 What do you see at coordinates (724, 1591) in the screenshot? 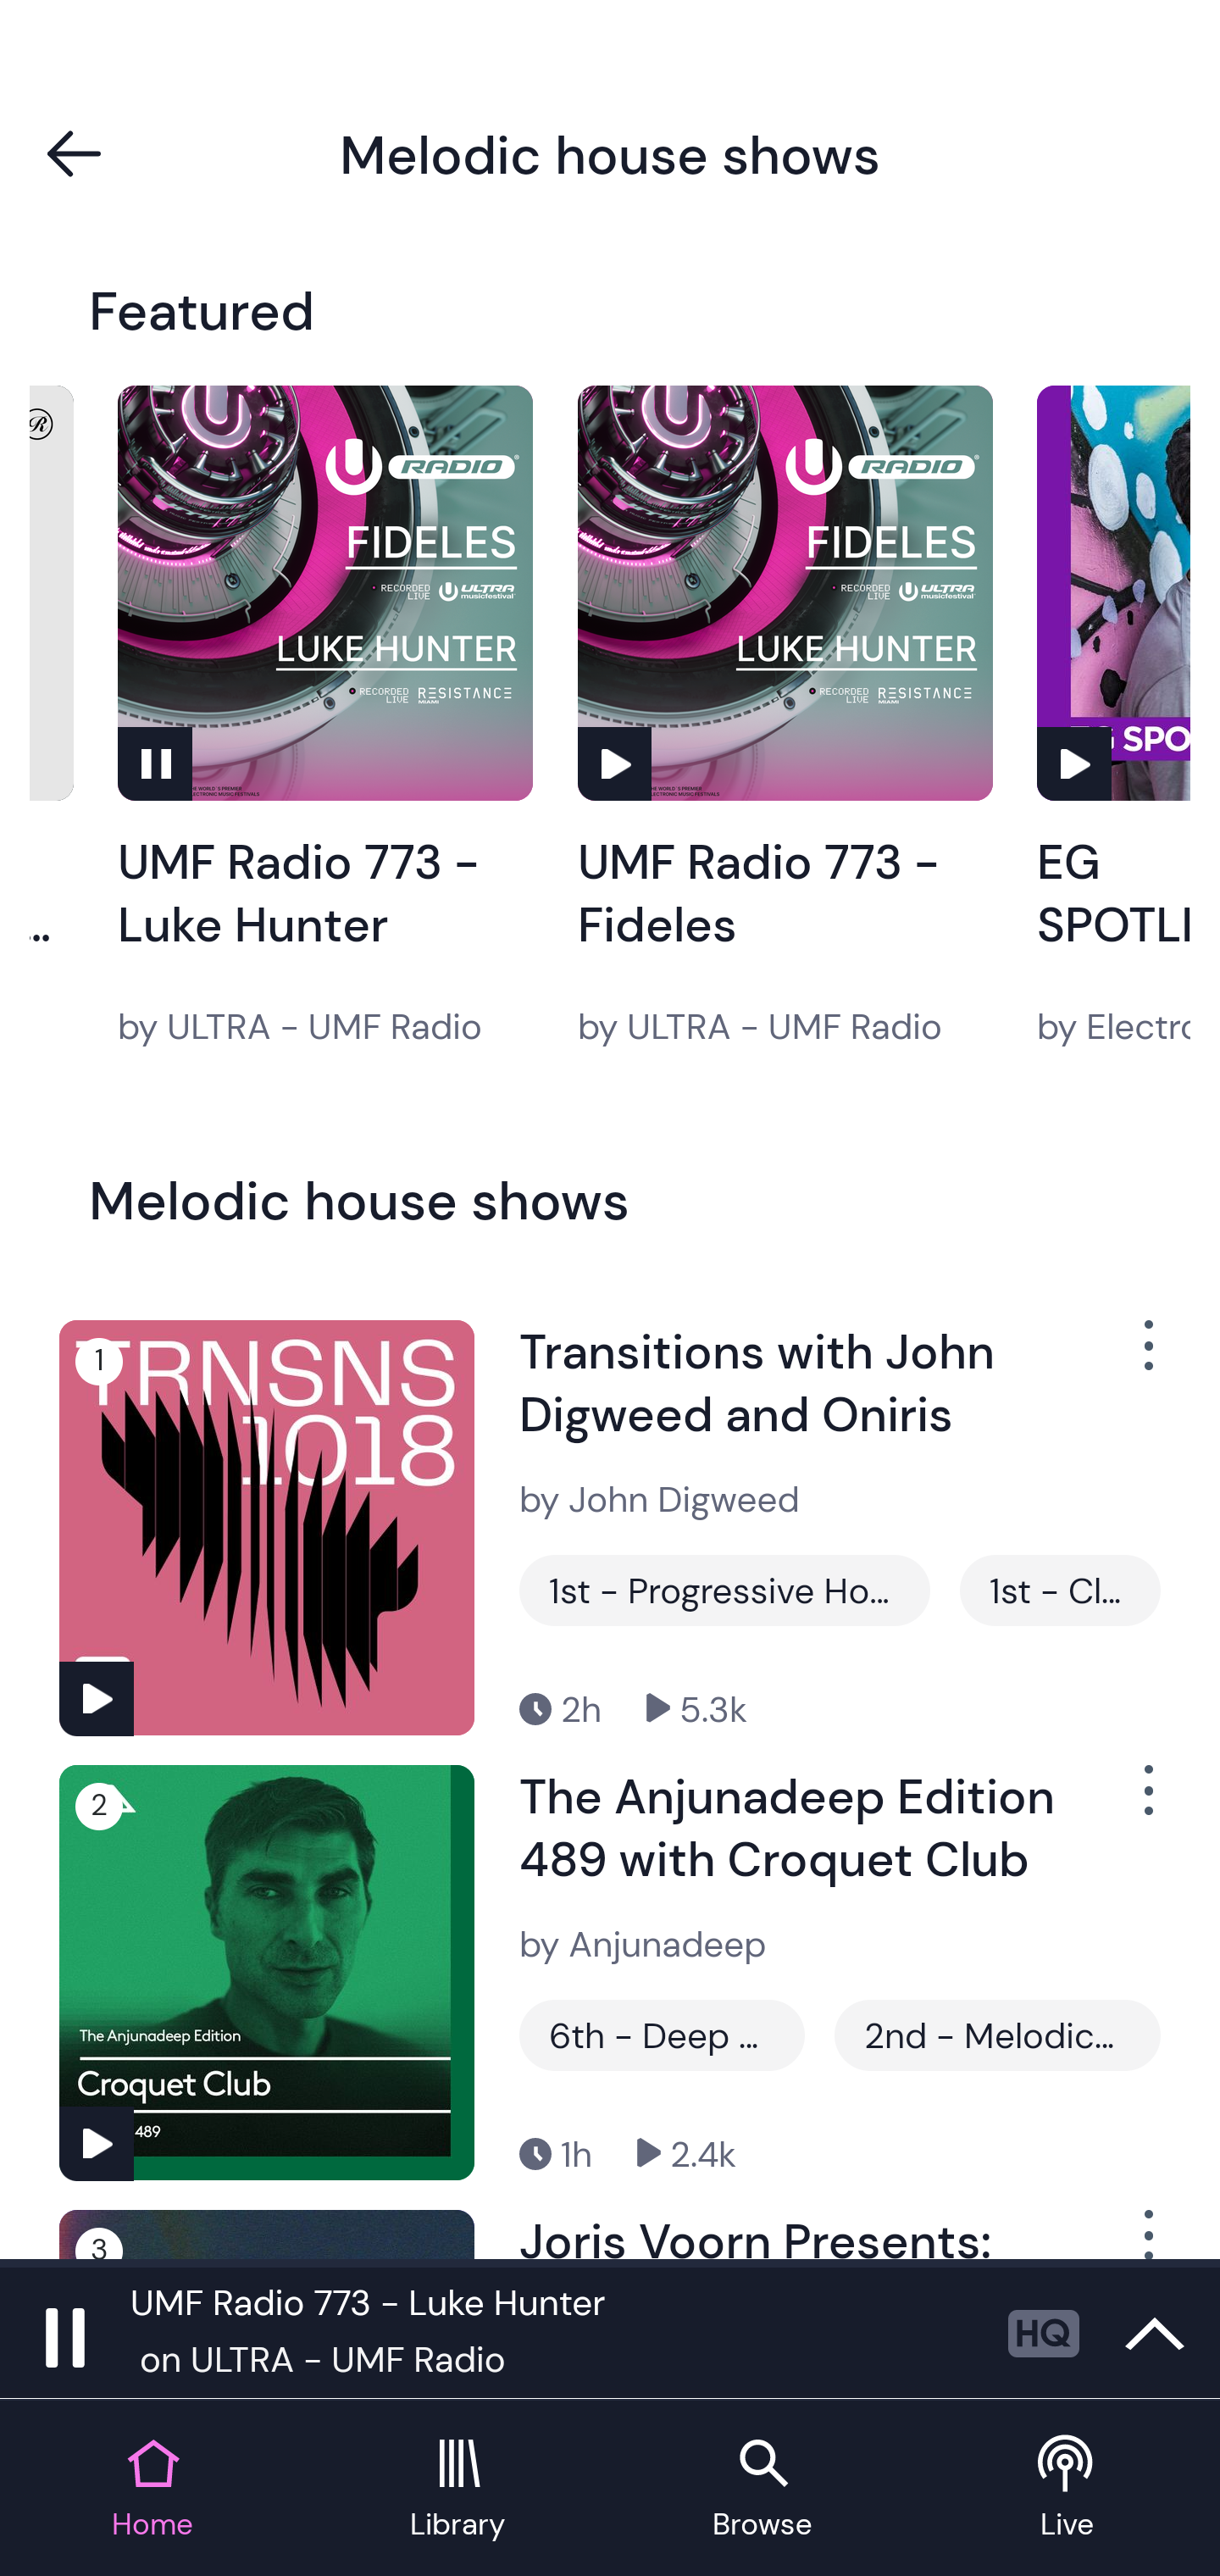
I see `1st - Progressive House` at bounding box center [724, 1591].